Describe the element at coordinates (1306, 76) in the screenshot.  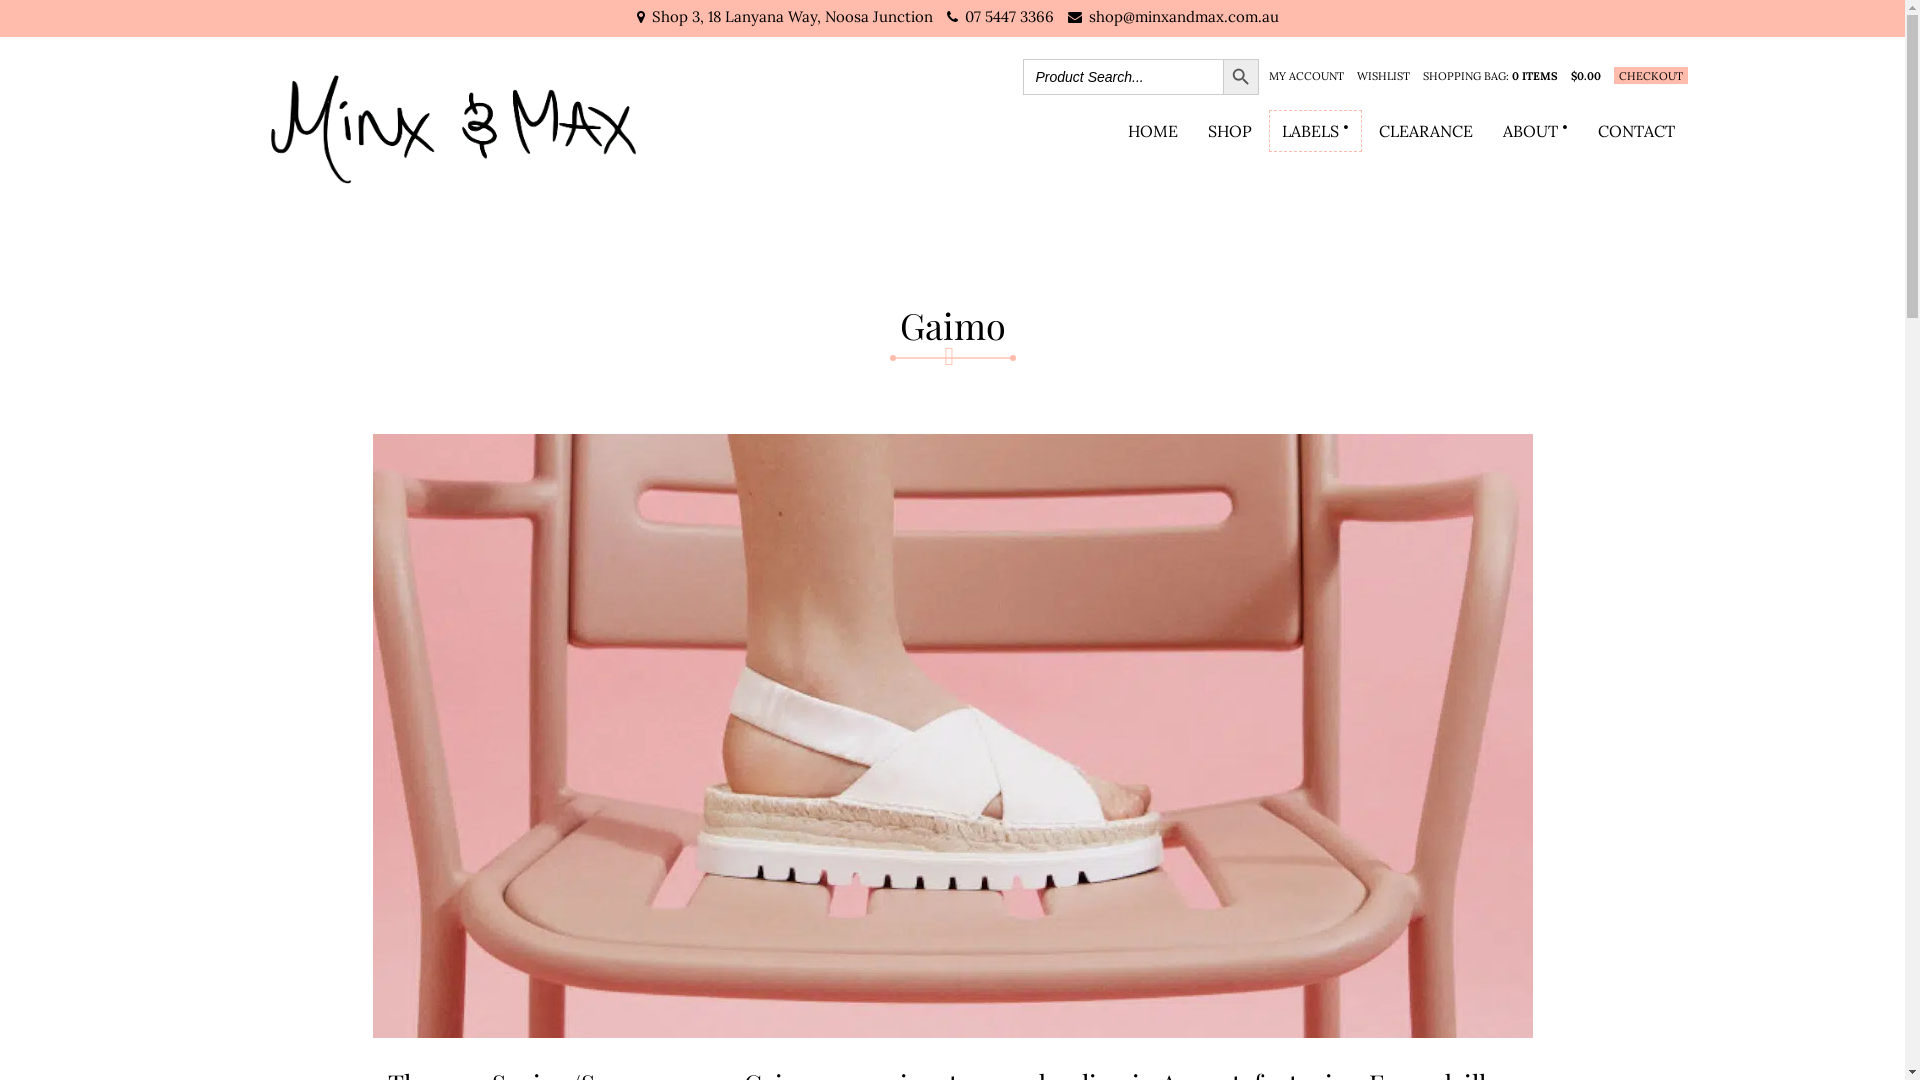
I see `MY ACCOUNT` at that location.